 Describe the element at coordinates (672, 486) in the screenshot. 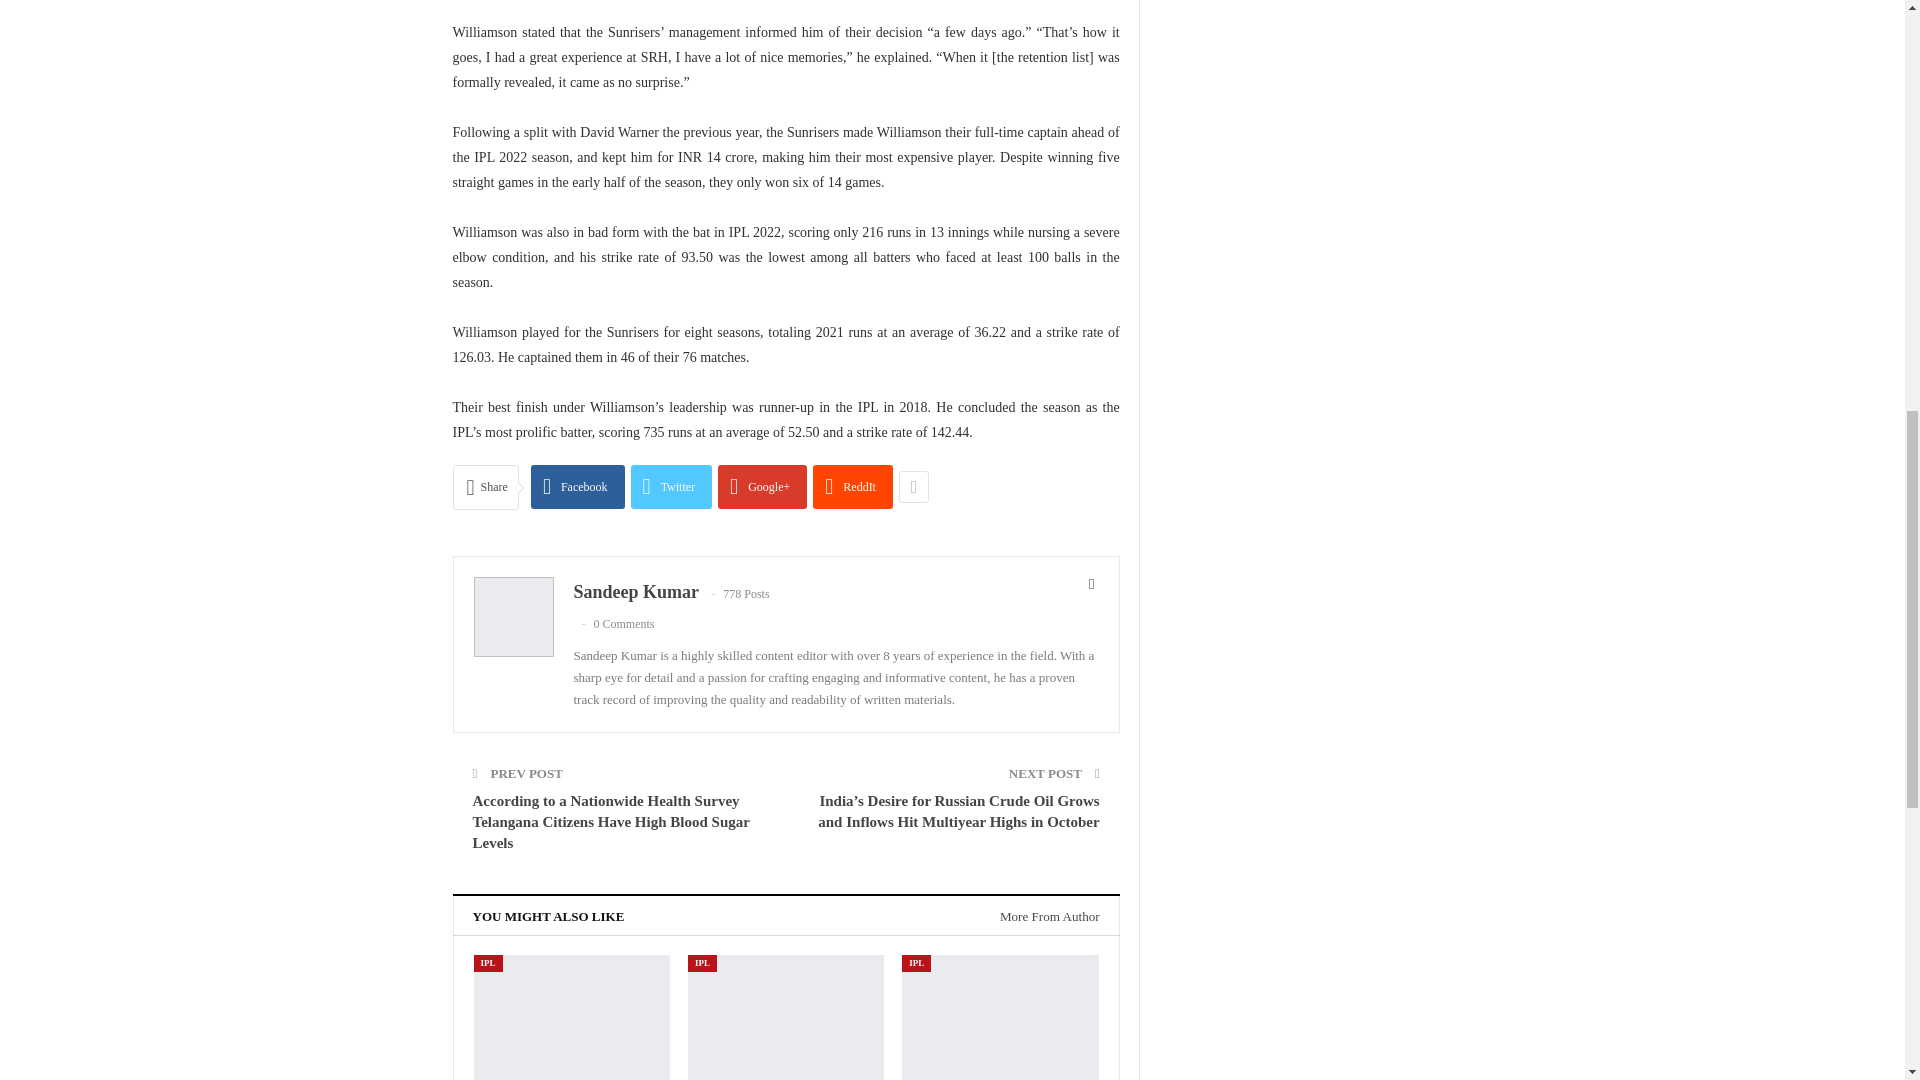

I see `Twitter` at that location.